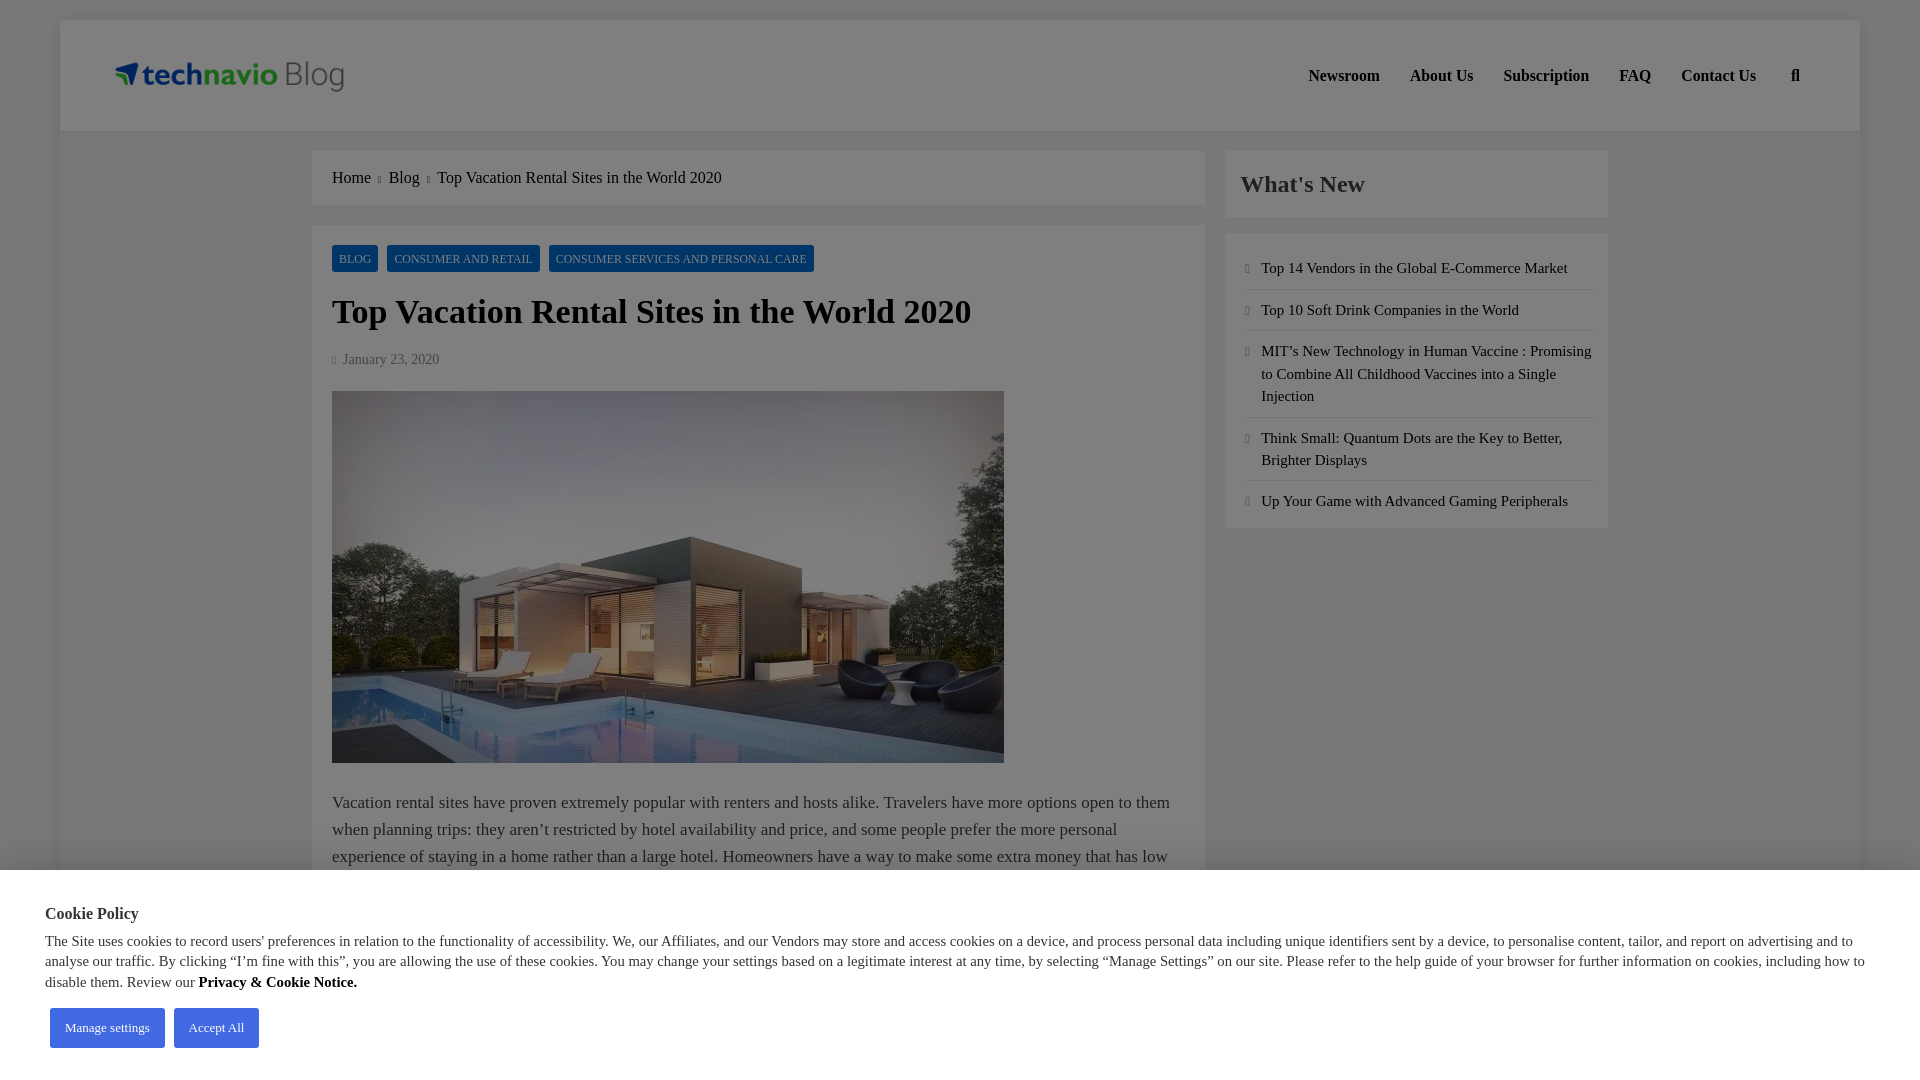  I want to click on Newsroom, so click(1344, 75).